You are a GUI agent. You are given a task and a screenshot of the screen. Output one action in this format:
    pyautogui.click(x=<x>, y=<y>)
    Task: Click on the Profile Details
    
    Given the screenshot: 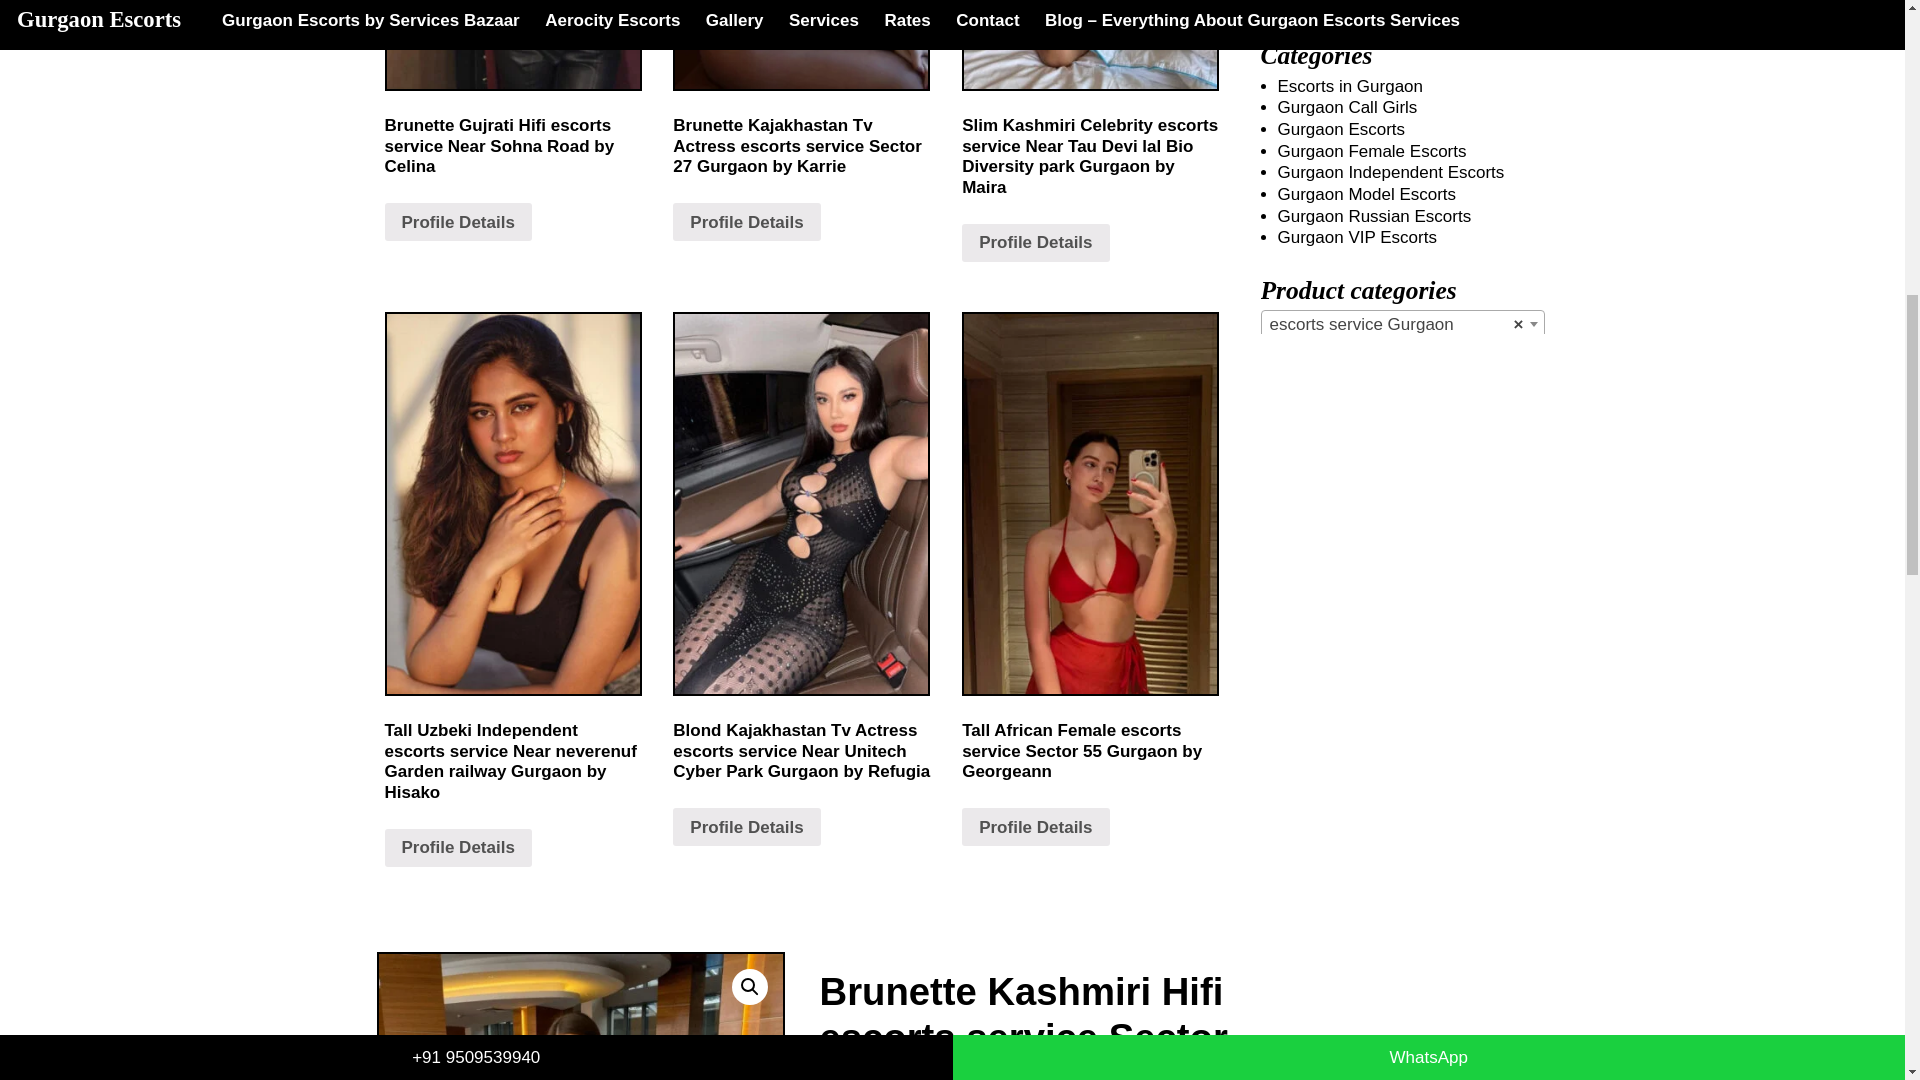 What is the action you would take?
    pyautogui.click(x=458, y=222)
    